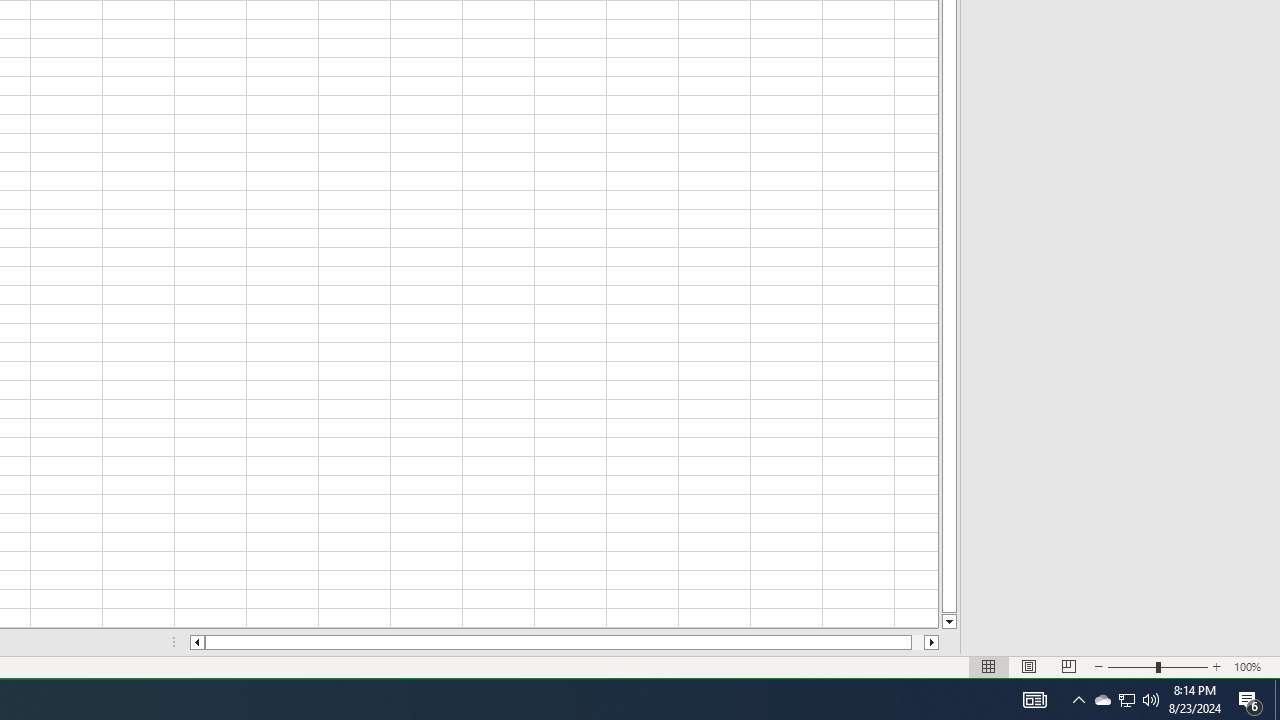 The width and height of the screenshot is (1280, 720). I want to click on Action Center, 6 new notifications, so click(1250, 700).